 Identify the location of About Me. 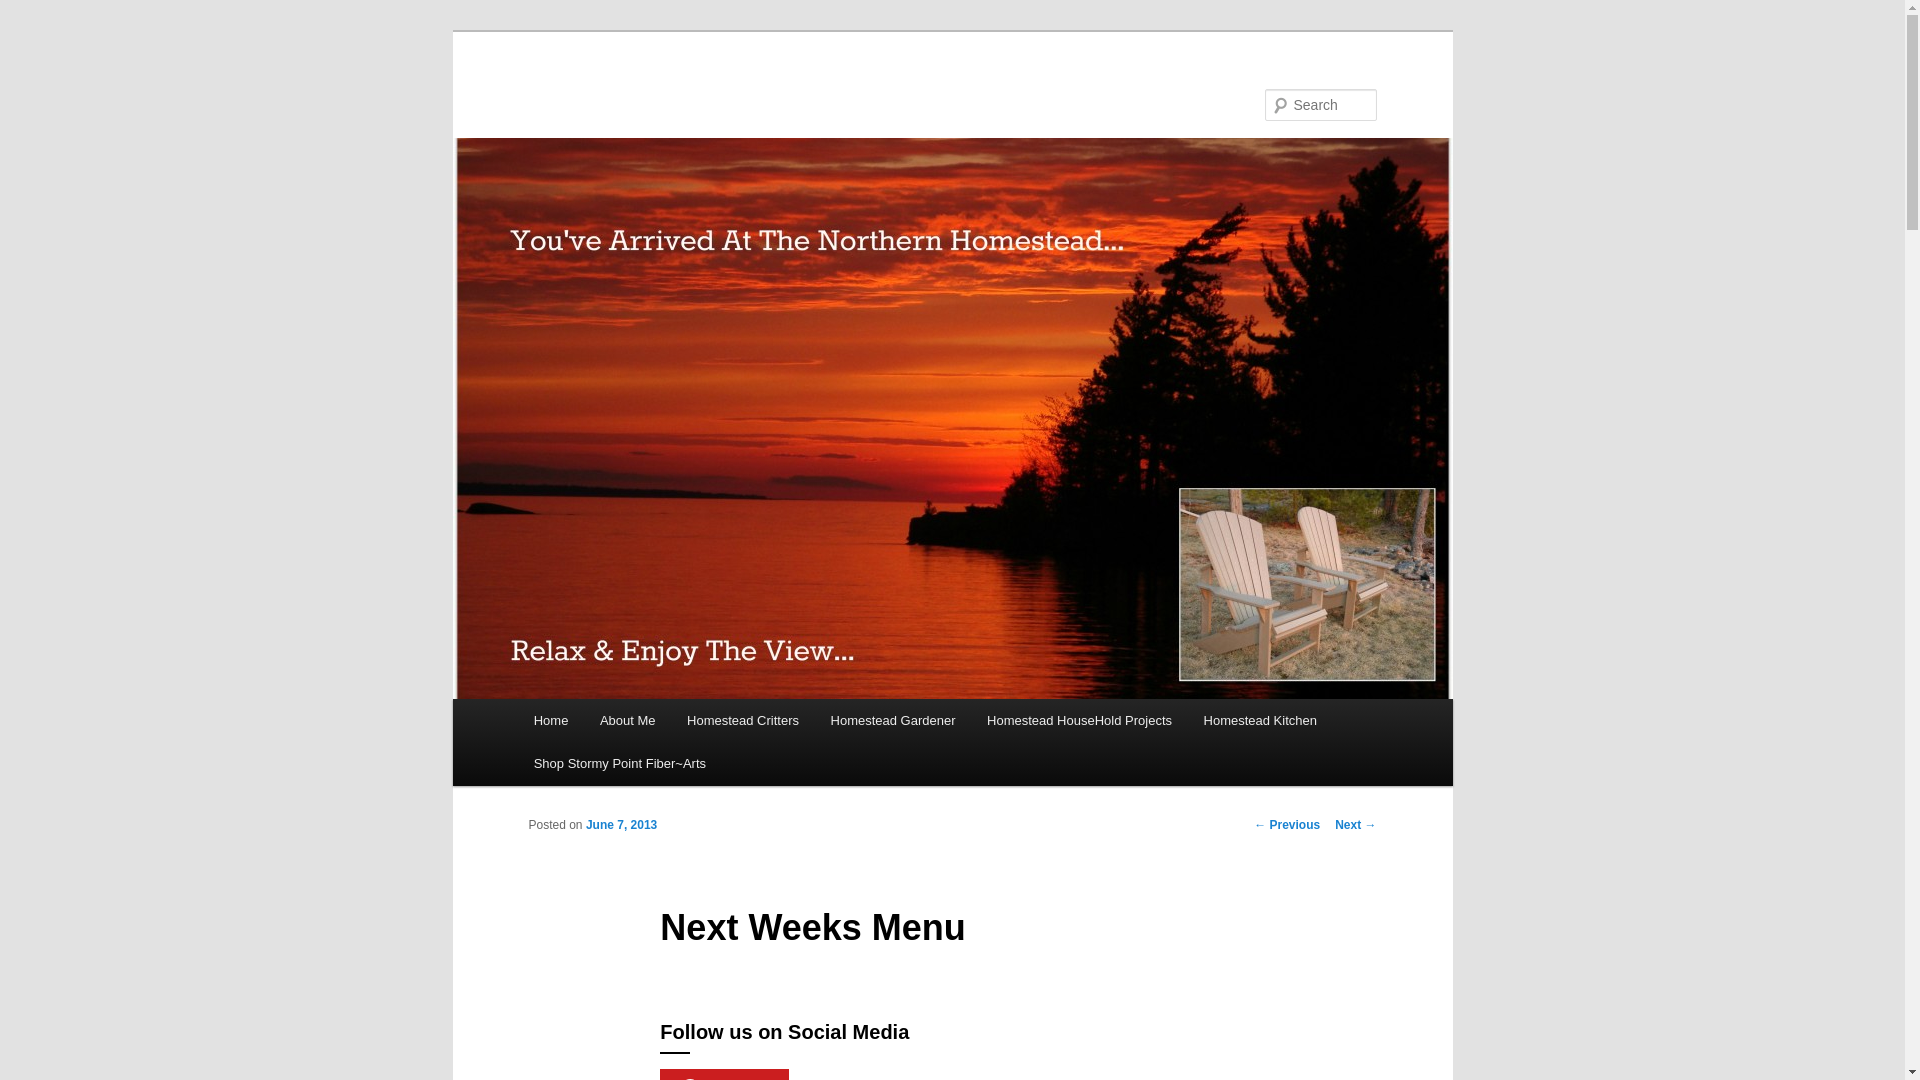
(626, 720).